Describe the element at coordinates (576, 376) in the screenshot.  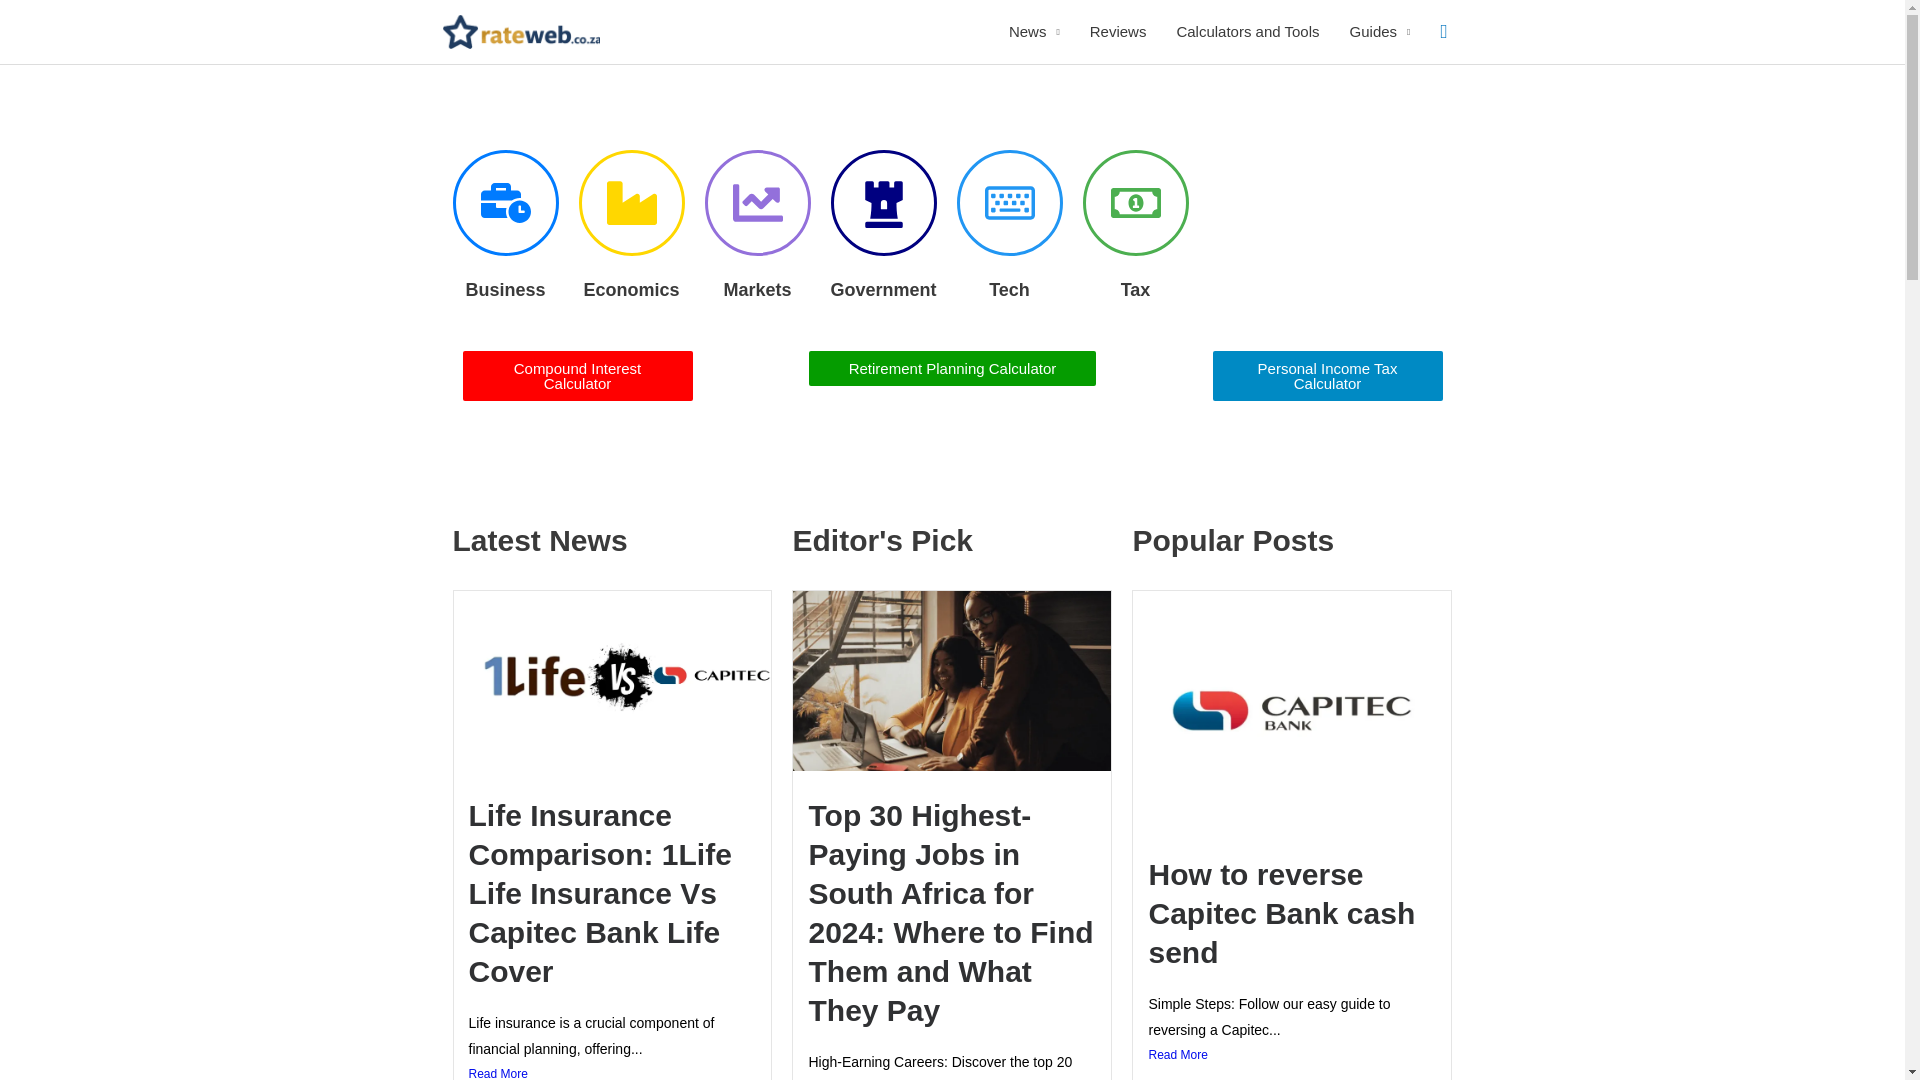
I see `Compound Interest Calculator` at that location.